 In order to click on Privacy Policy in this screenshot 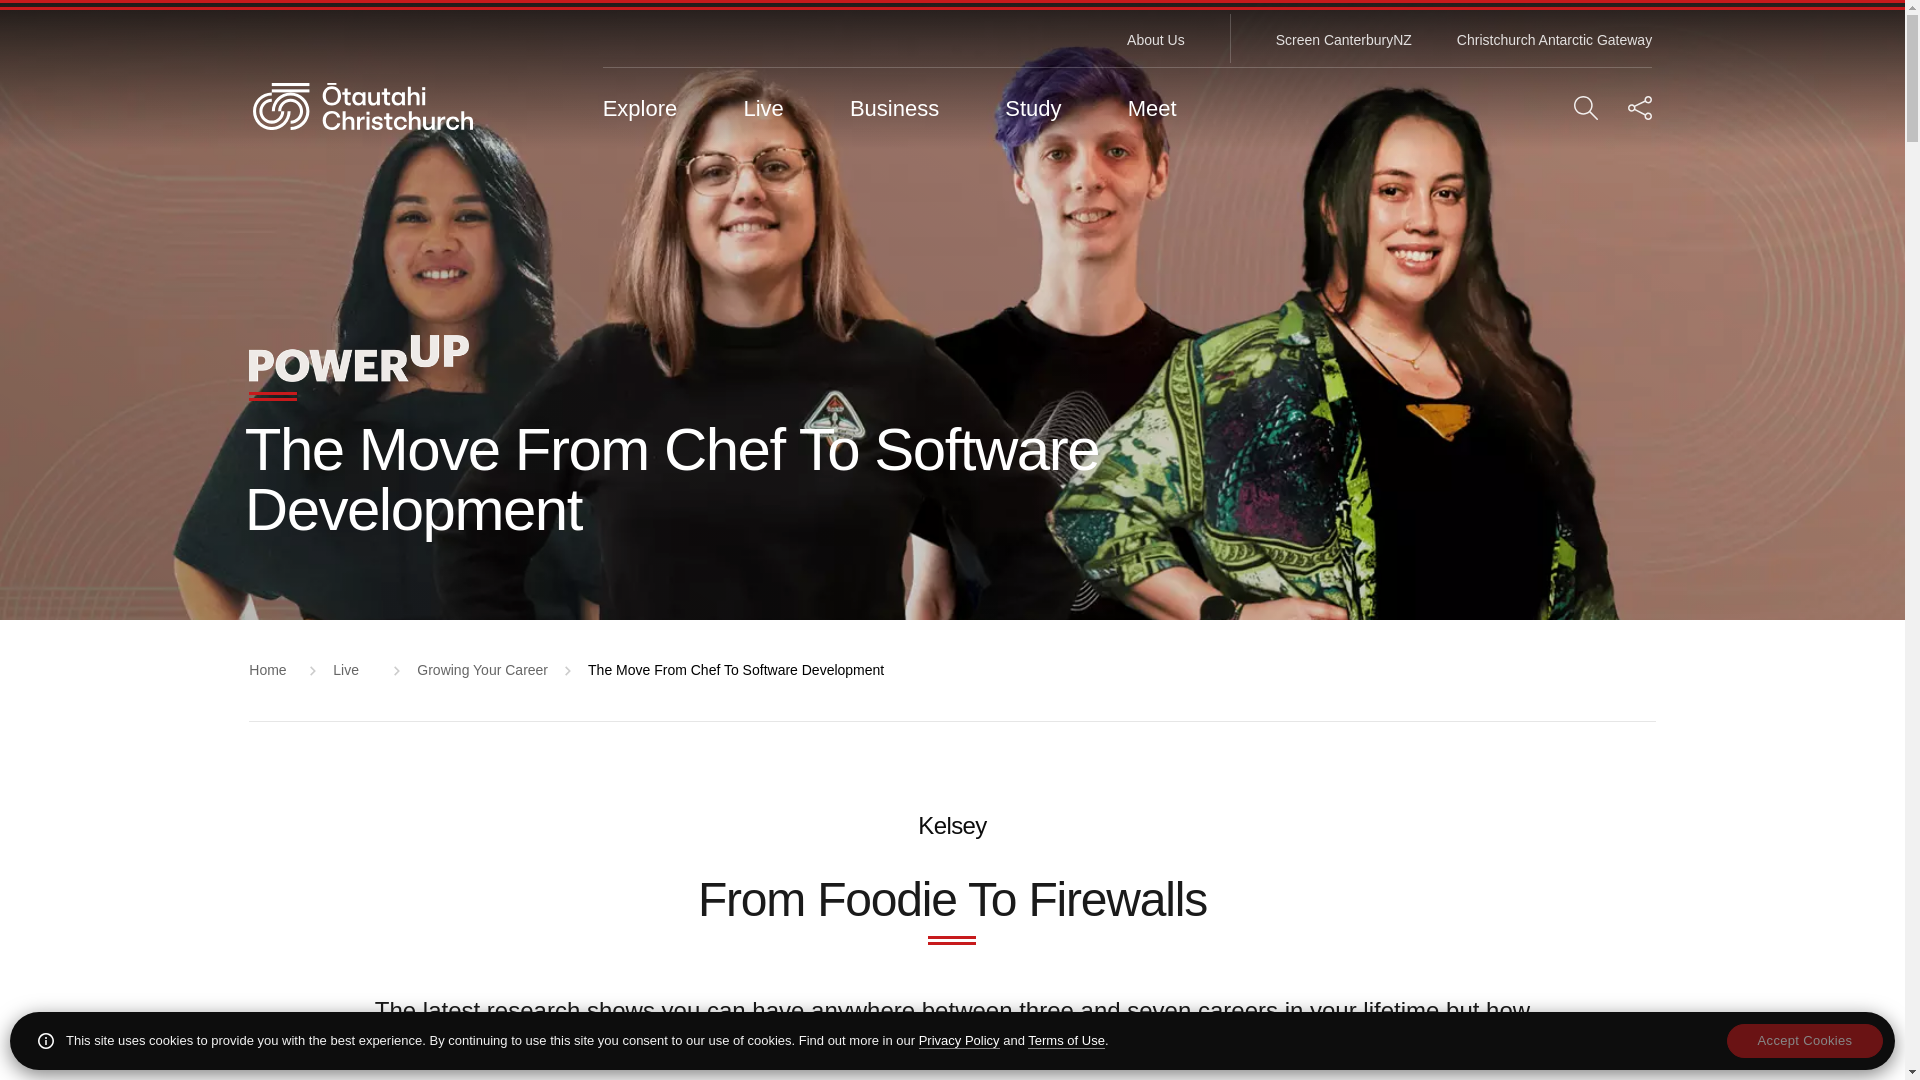, I will do `click(960, 1040)`.